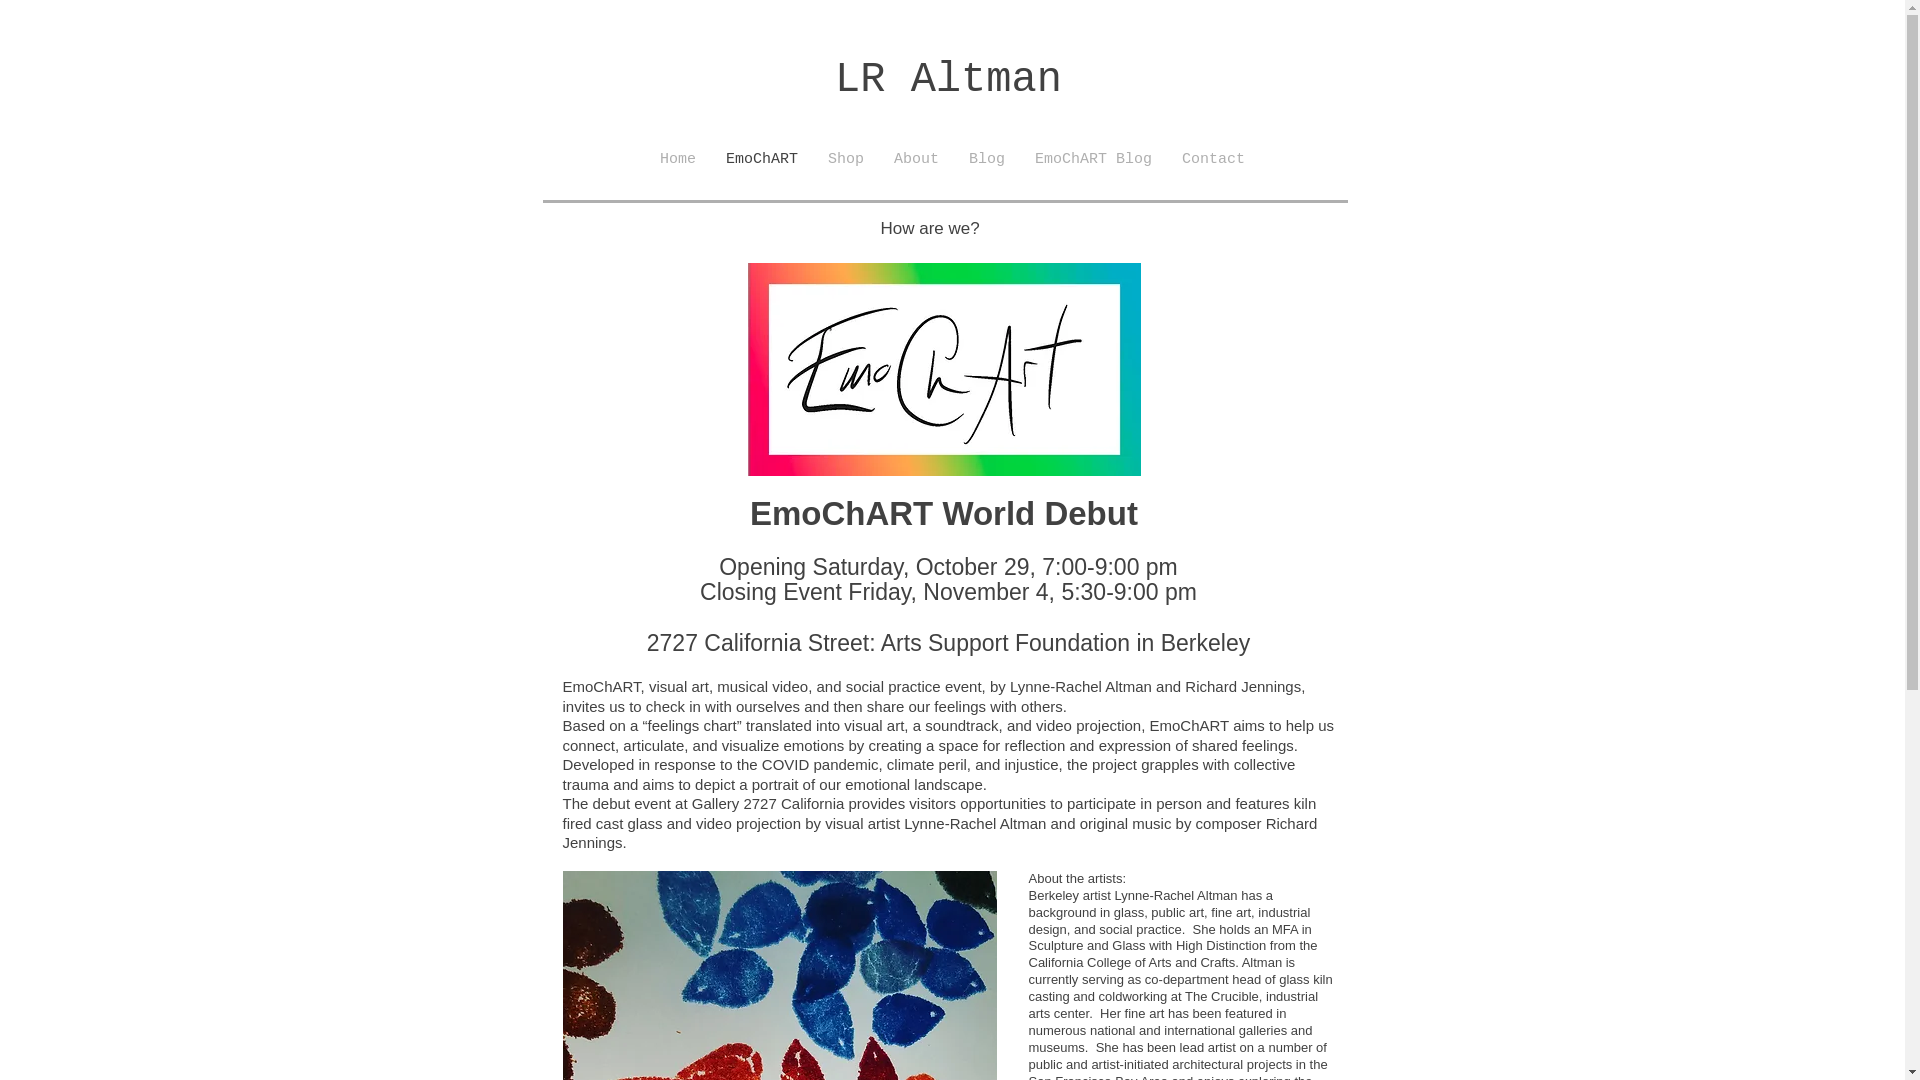 The image size is (1920, 1080). I want to click on LR Altman, so click(948, 80).